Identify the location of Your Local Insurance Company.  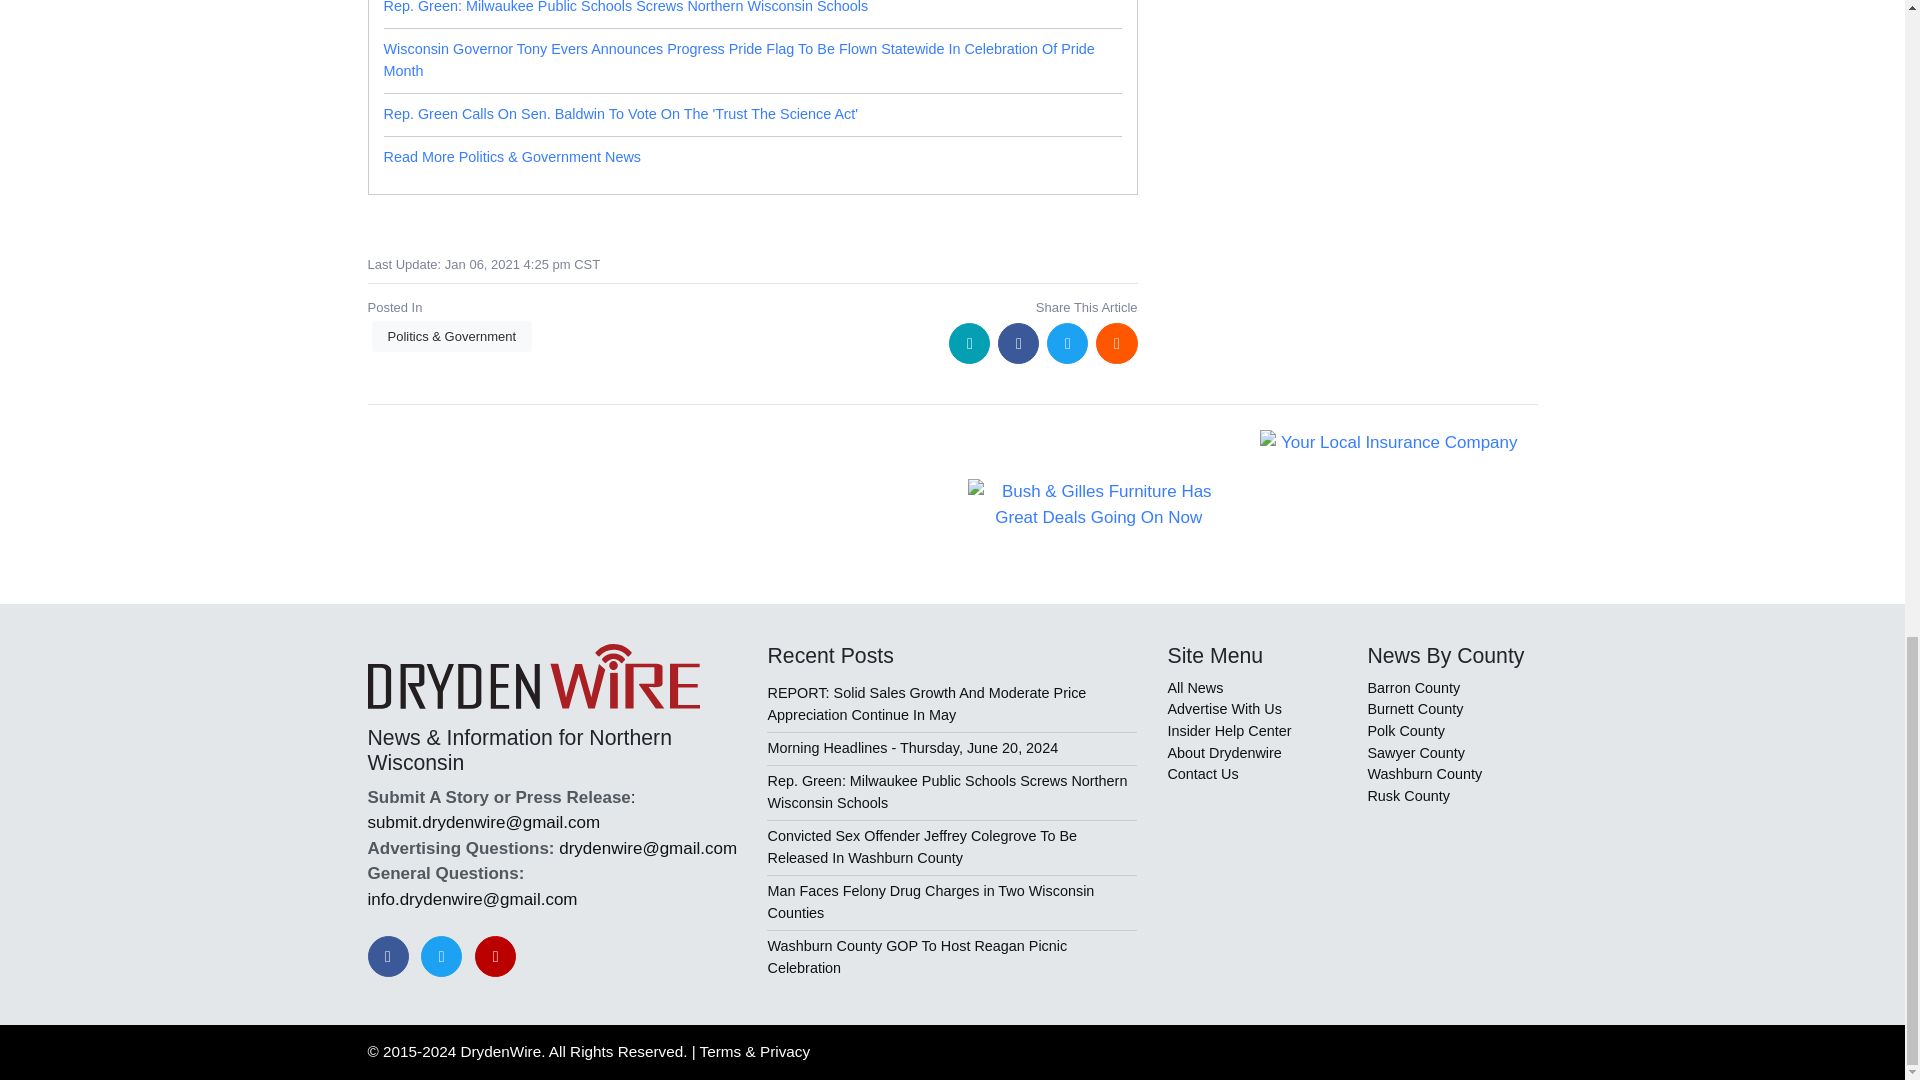
(1390, 442).